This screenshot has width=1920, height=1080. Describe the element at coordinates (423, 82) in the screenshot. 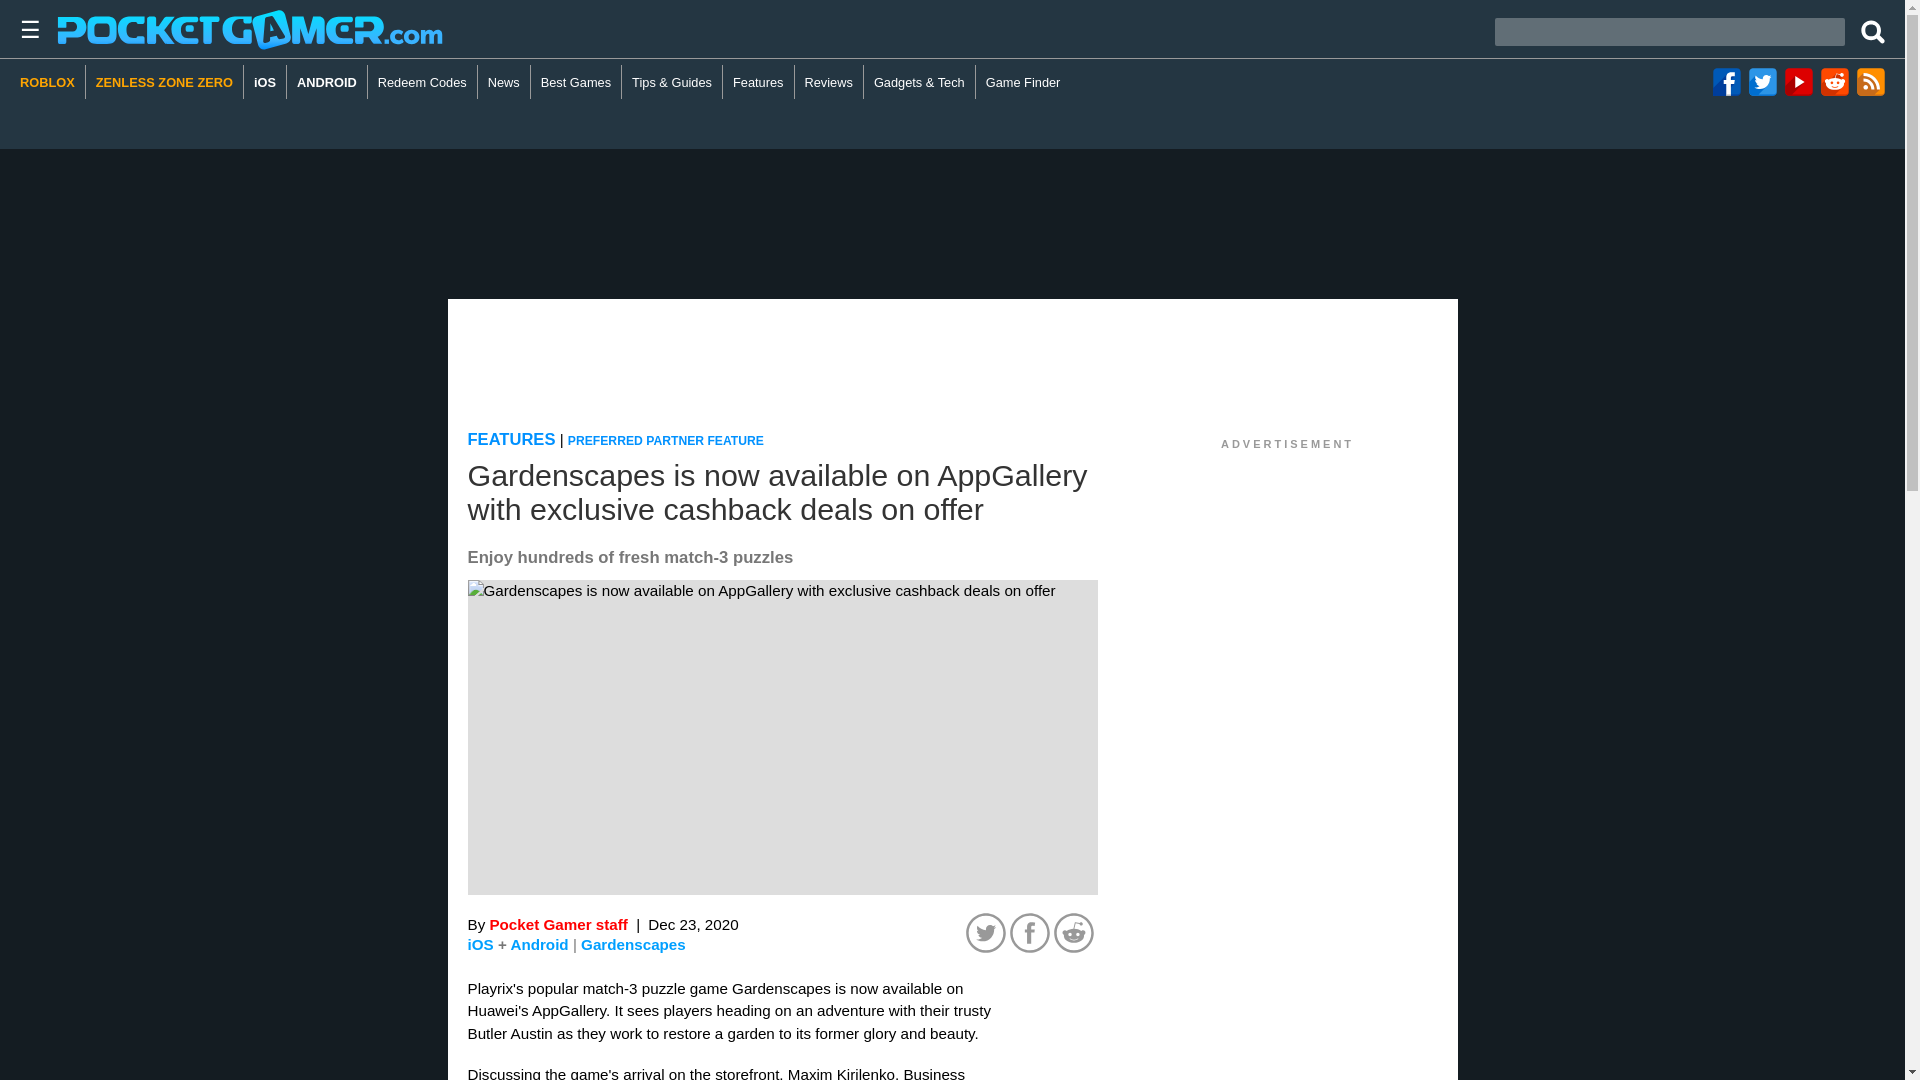

I see `Redeem Codes` at that location.